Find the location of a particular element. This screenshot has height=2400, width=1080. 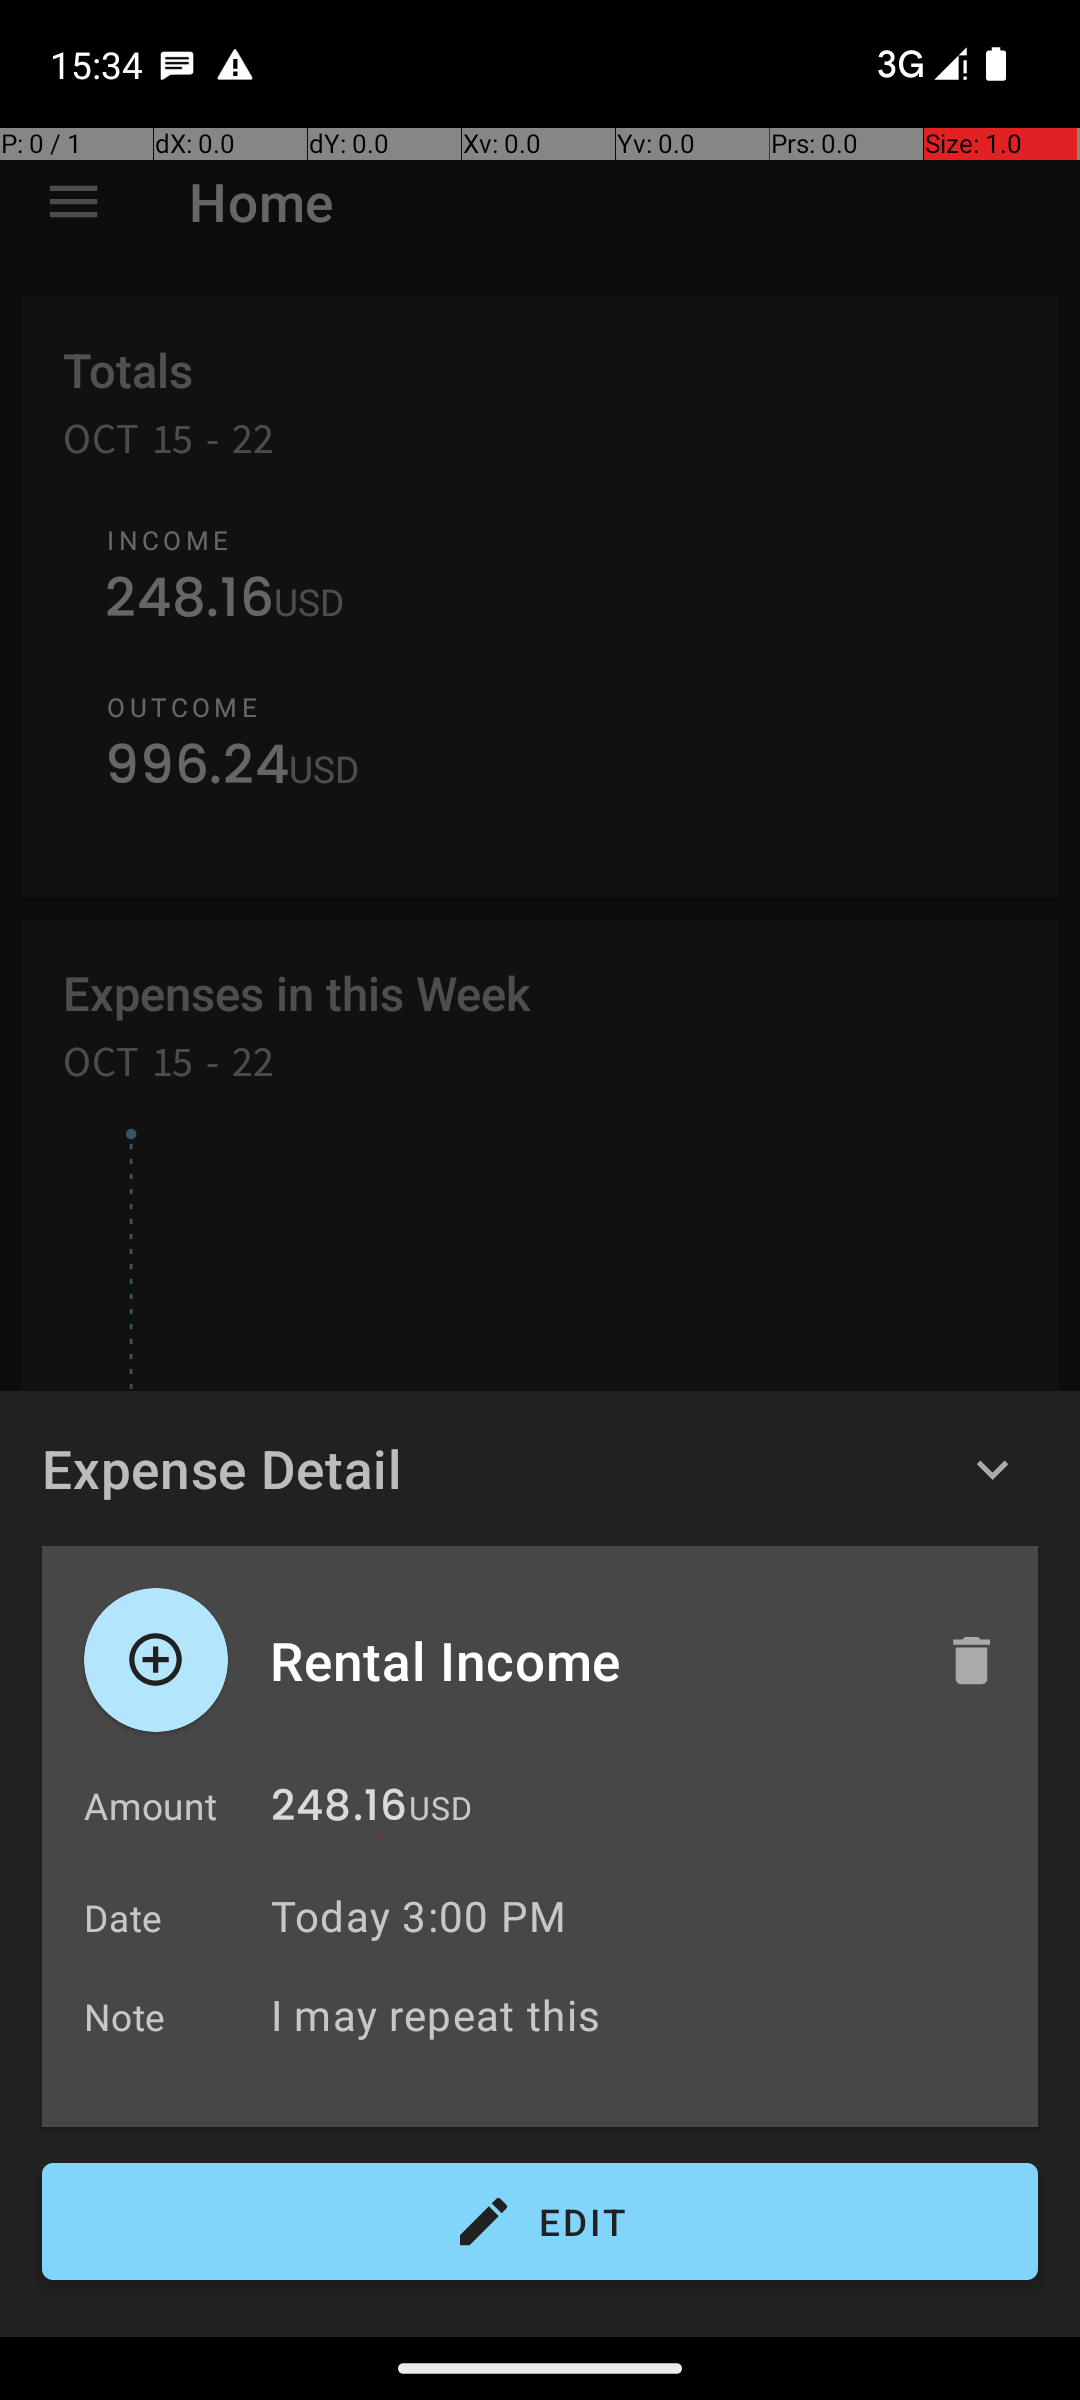

Today 3:00 PM is located at coordinates (418, 1916).